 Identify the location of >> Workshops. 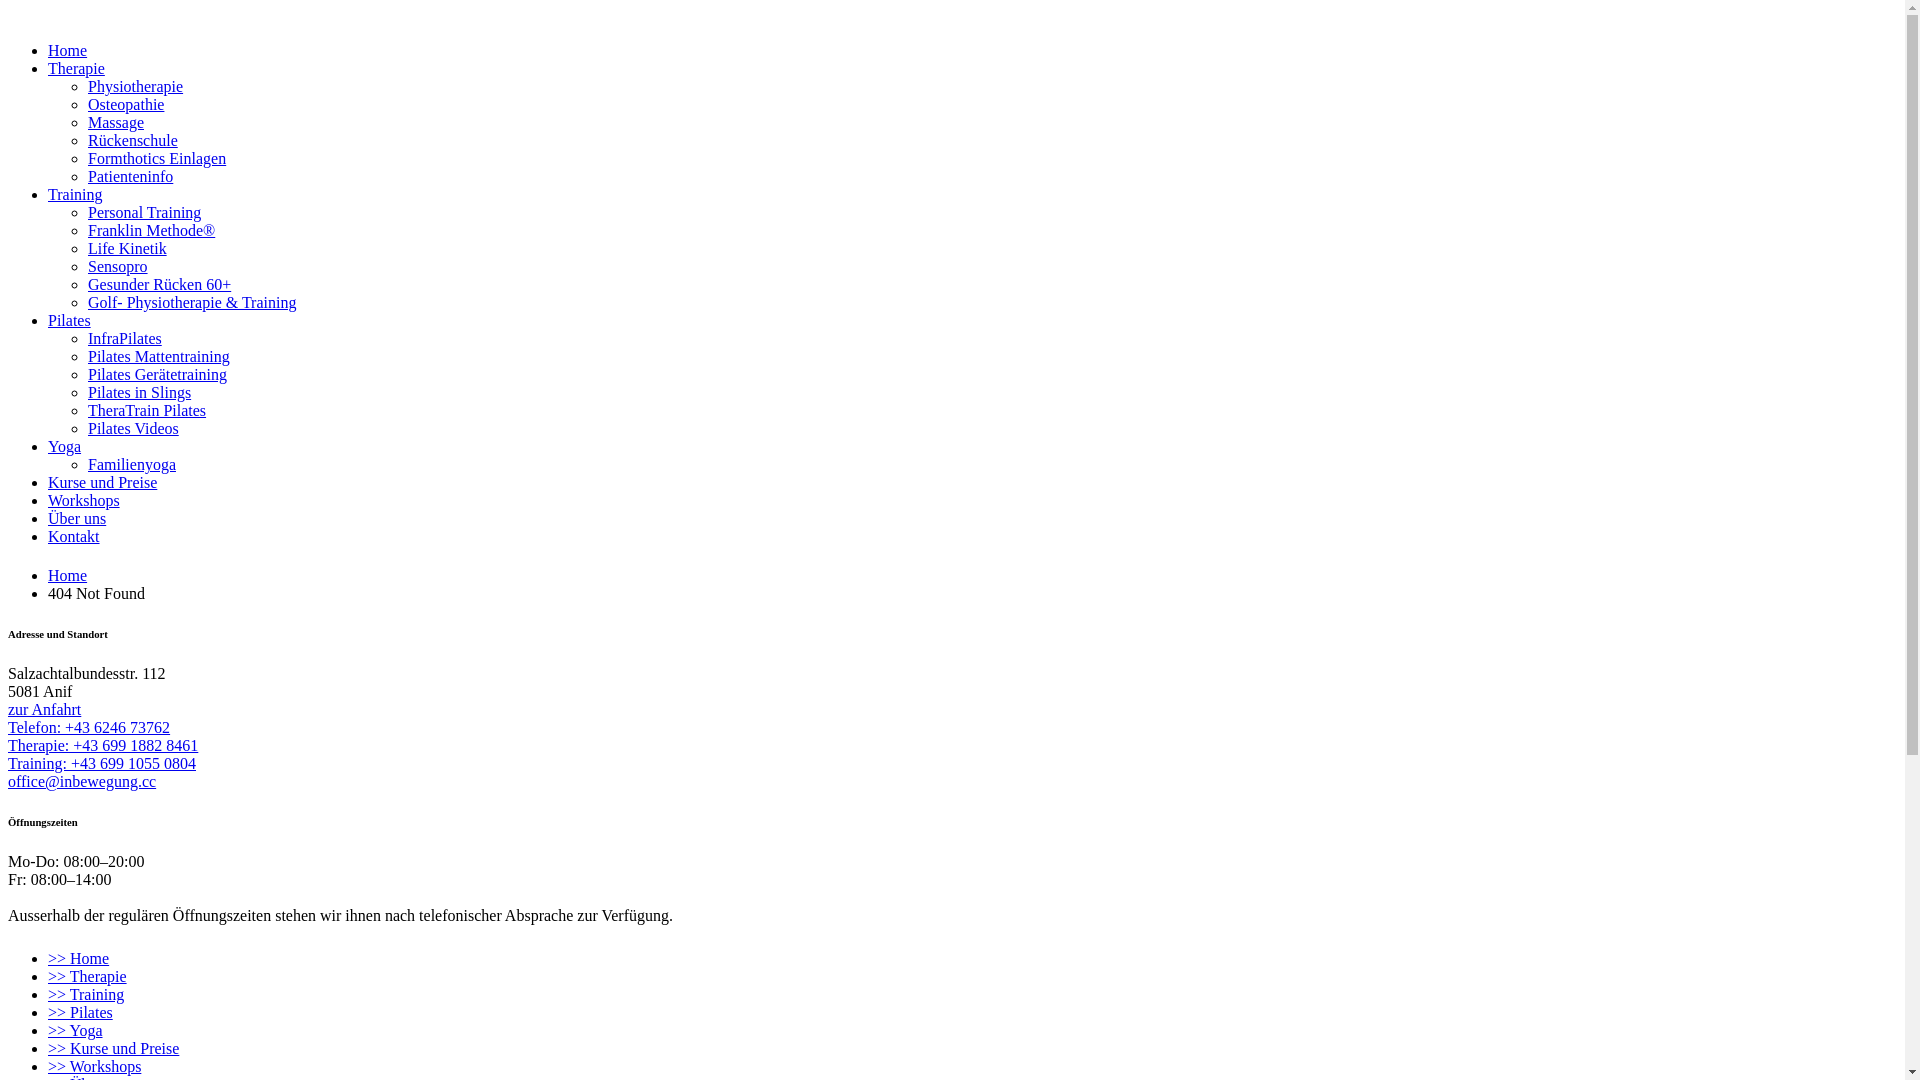
(94, 1066).